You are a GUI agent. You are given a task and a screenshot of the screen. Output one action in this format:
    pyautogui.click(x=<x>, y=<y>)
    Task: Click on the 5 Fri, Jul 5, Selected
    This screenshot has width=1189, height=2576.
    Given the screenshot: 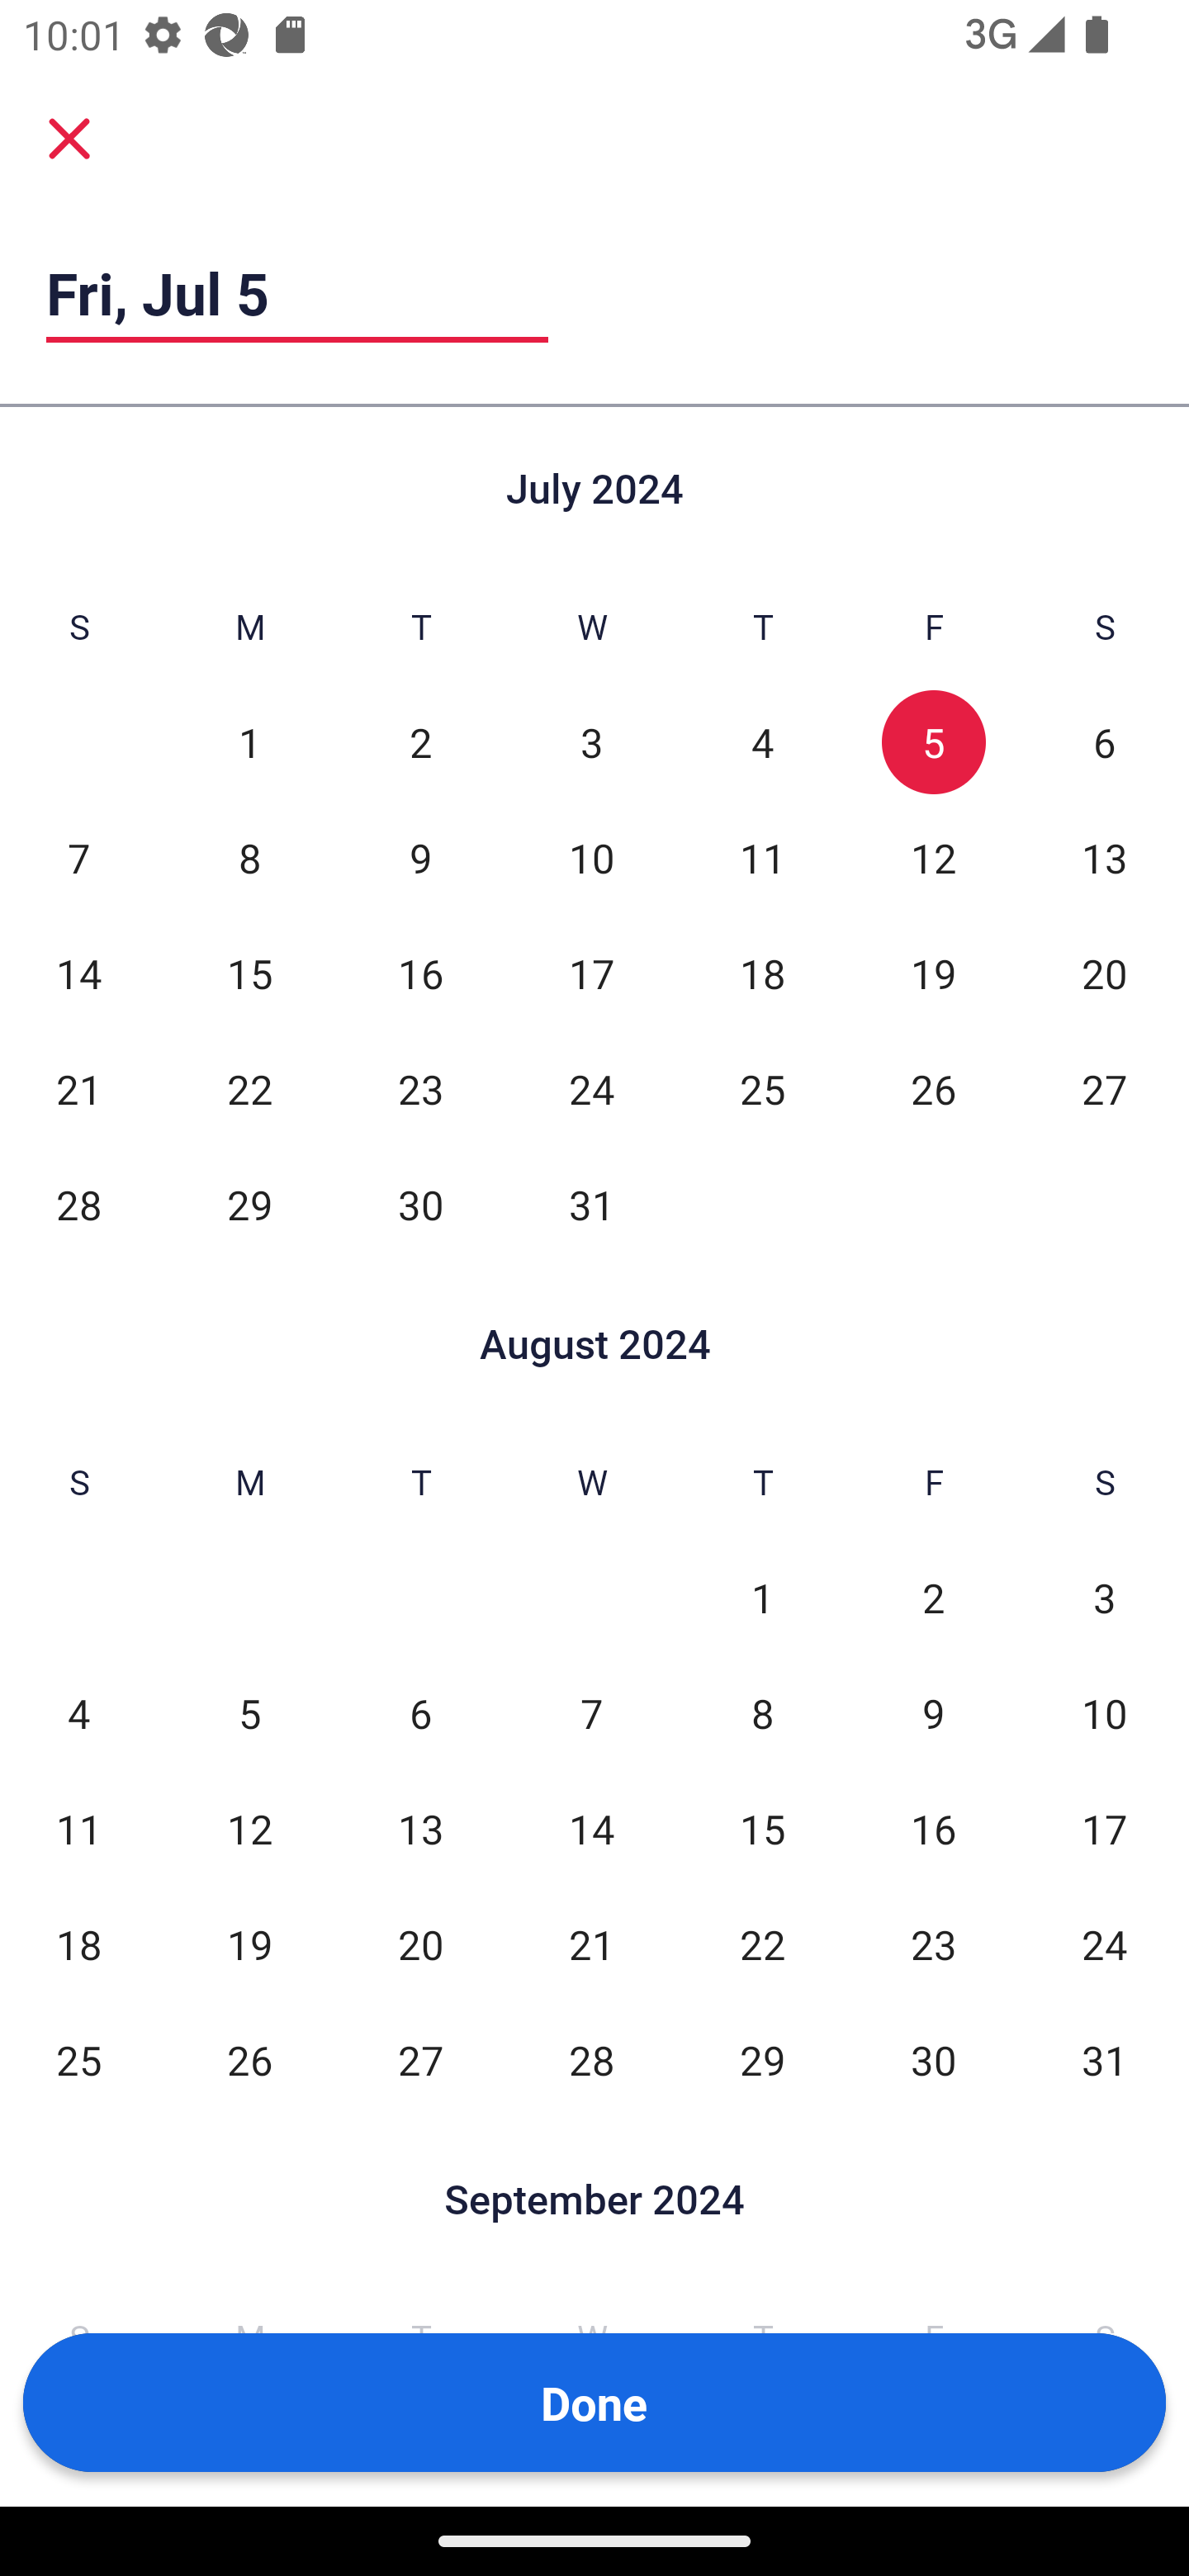 What is the action you would take?
    pyautogui.click(x=933, y=743)
    